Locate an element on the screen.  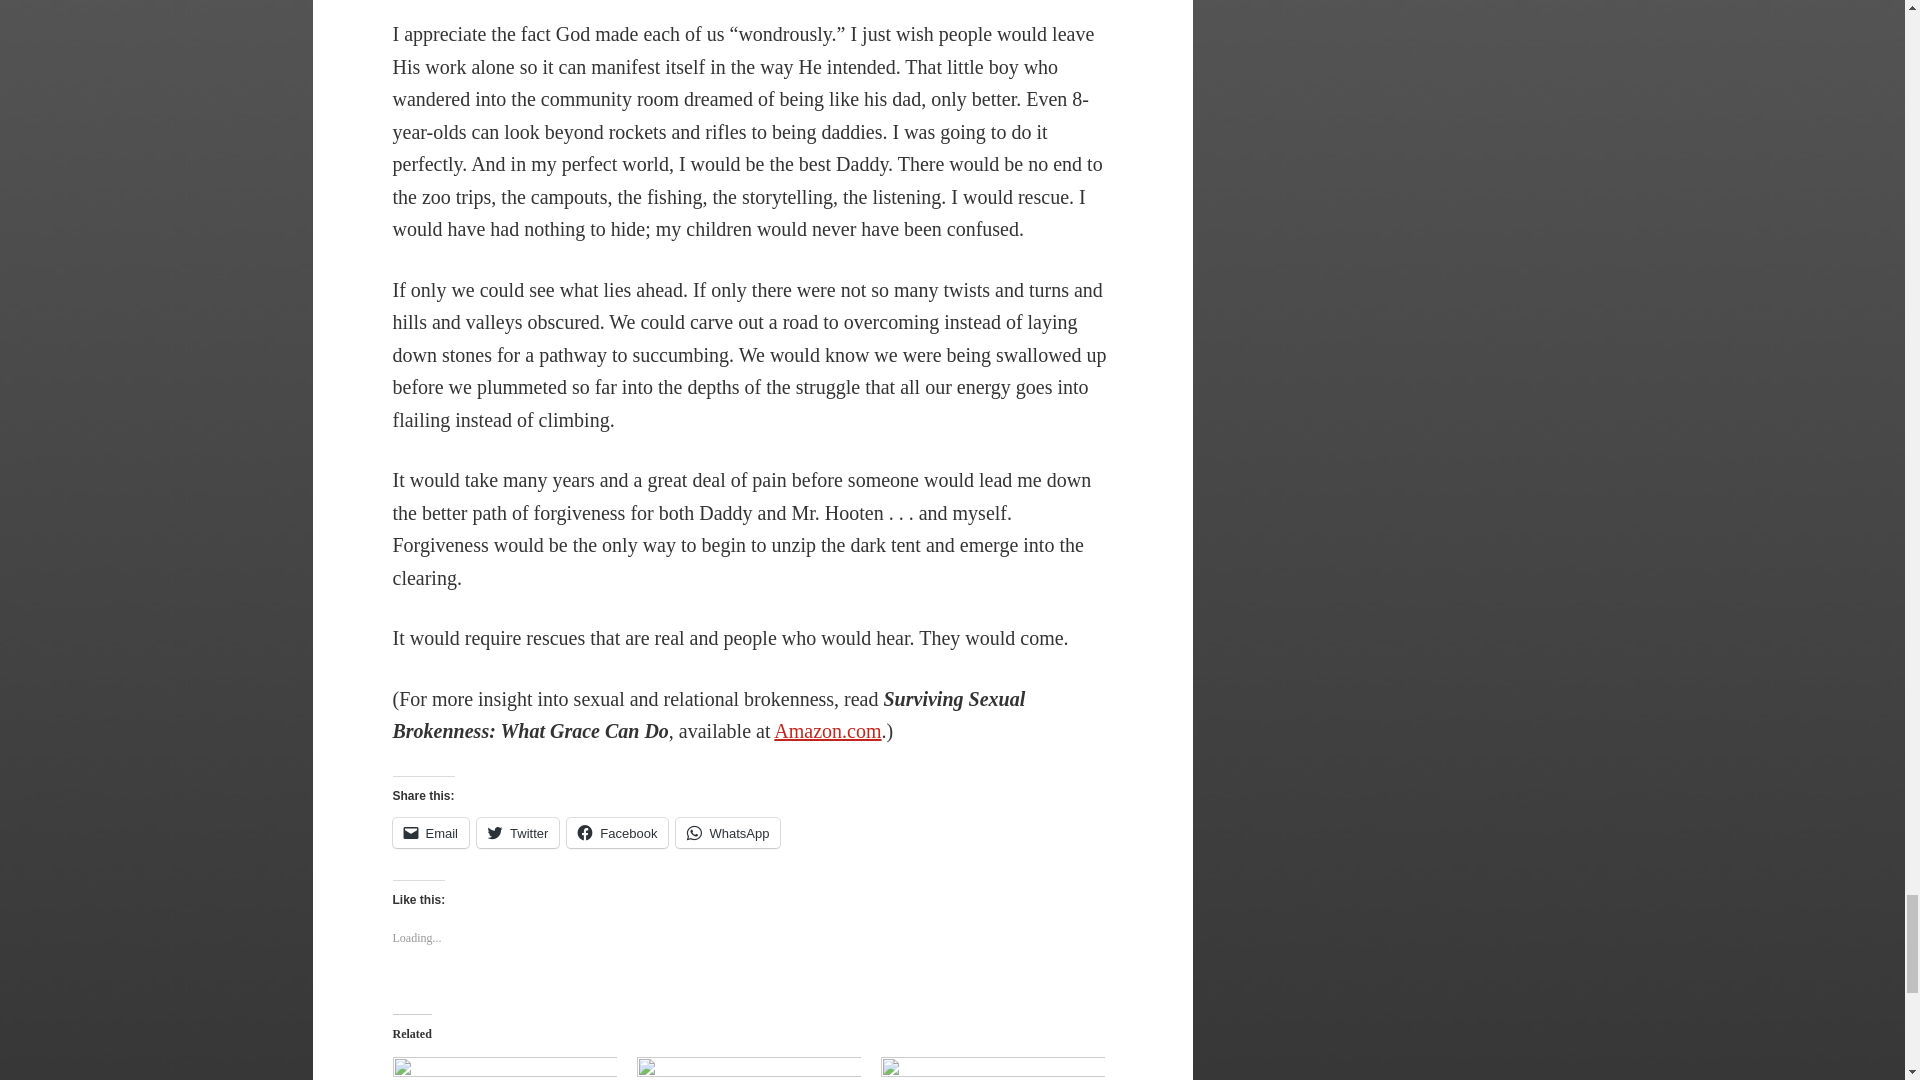
Email is located at coordinates (430, 832).